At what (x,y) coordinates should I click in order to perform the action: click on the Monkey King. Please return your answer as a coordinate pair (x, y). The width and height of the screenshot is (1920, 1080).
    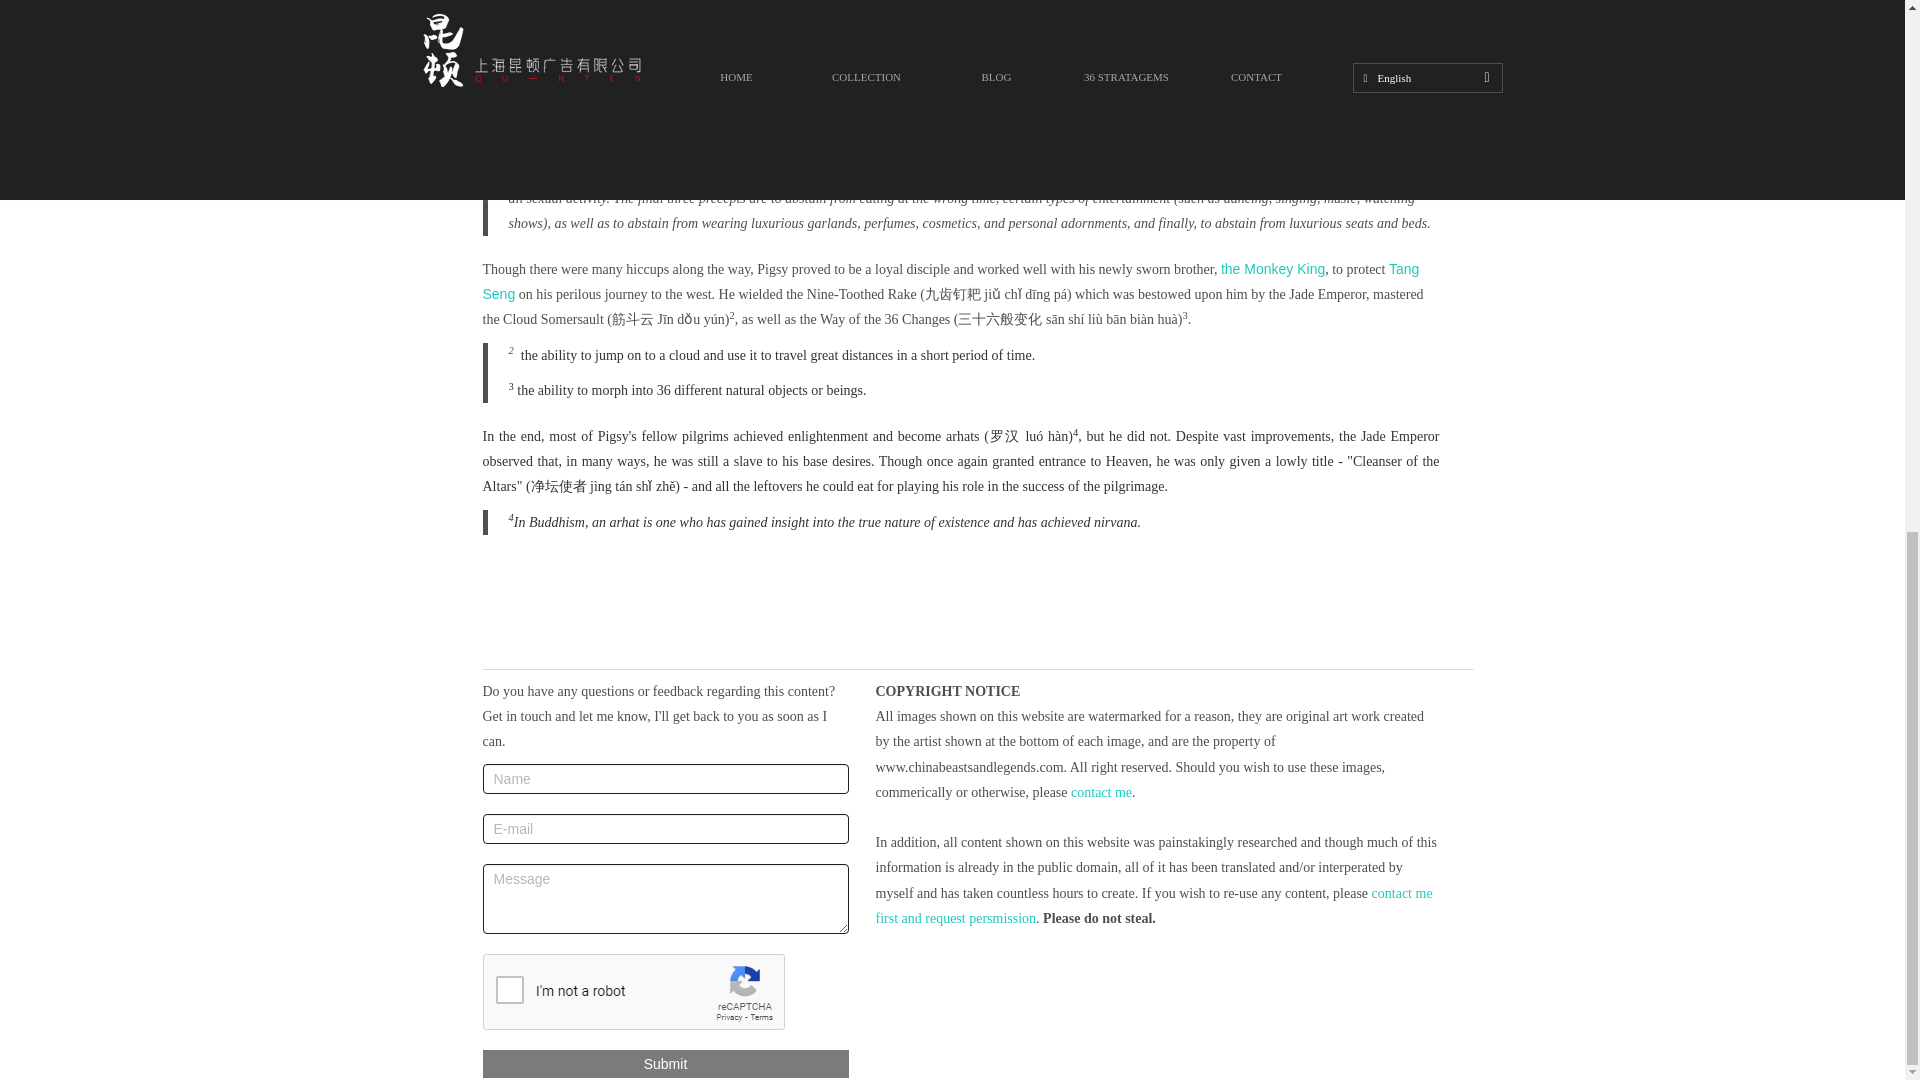
    Looking at the image, I should click on (1272, 268).